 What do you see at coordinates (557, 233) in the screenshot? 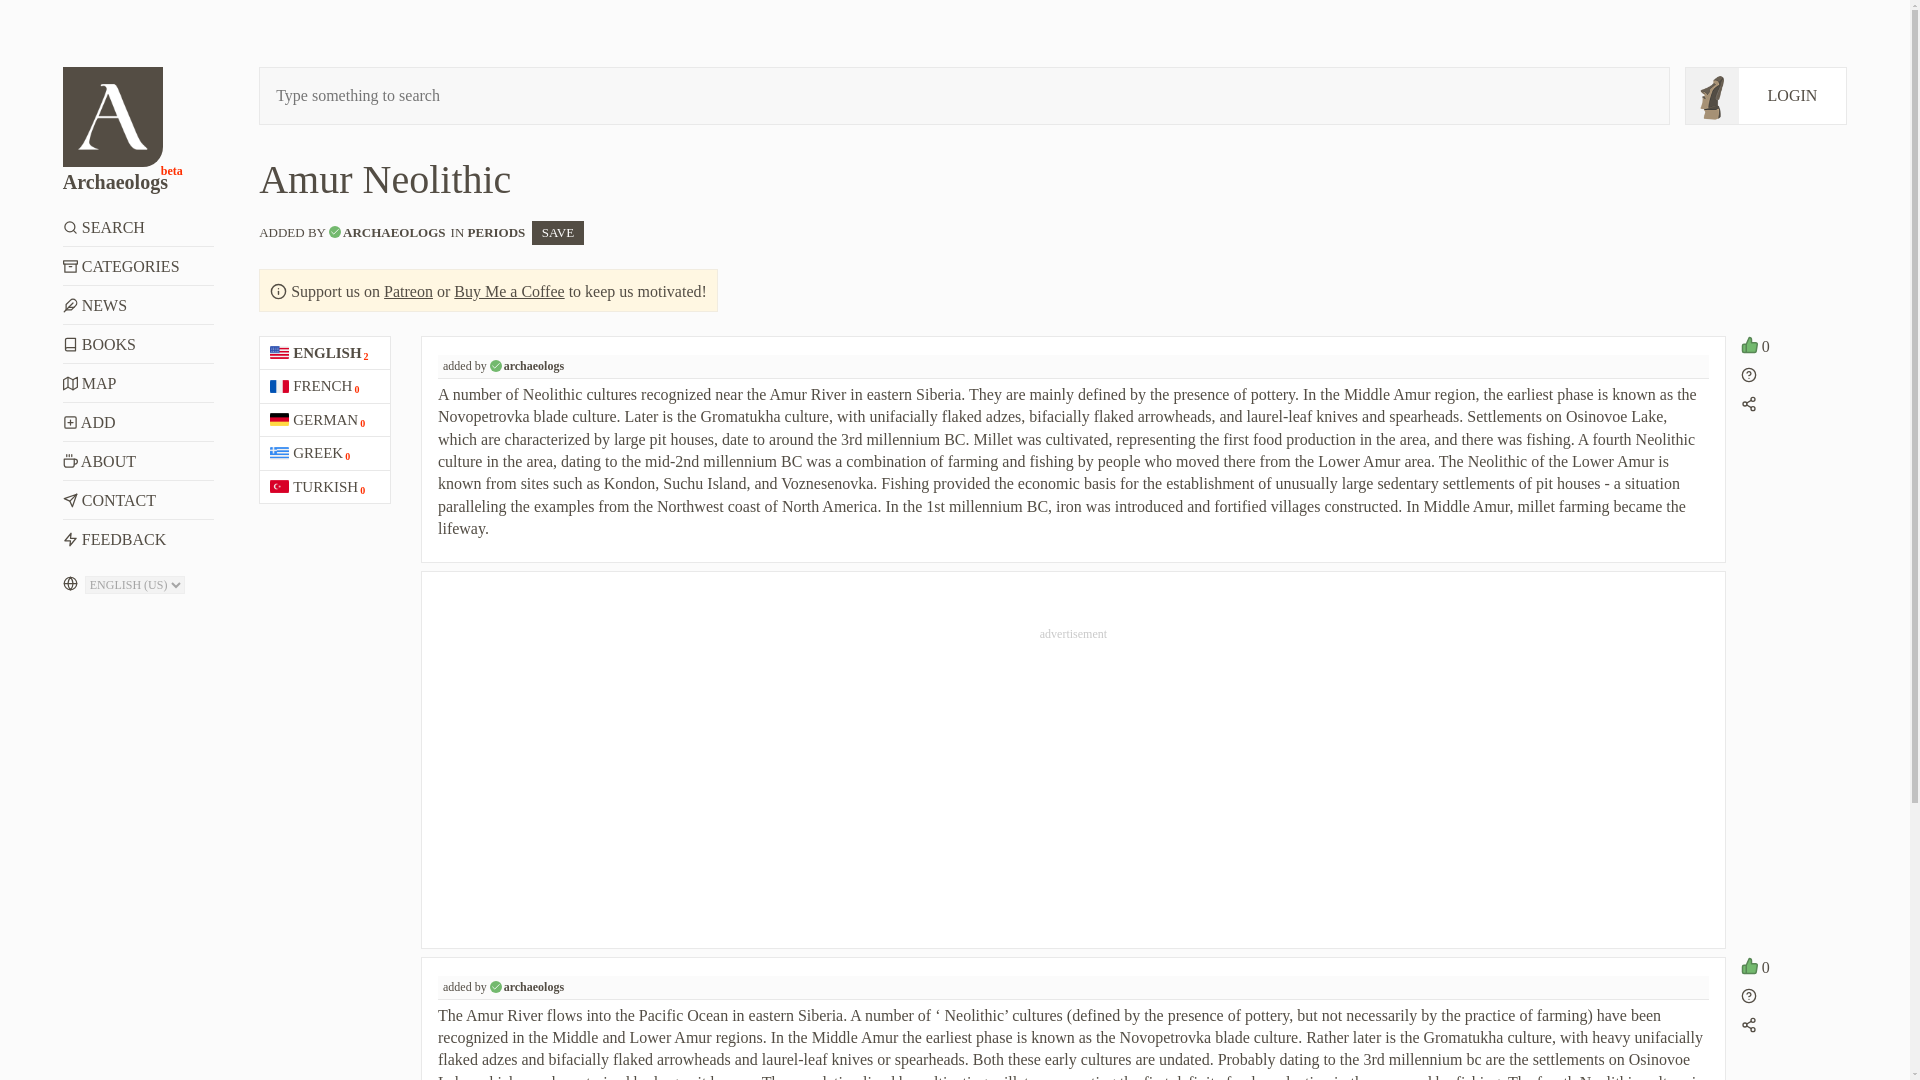
I see `SAVE` at bounding box center [557, 233].